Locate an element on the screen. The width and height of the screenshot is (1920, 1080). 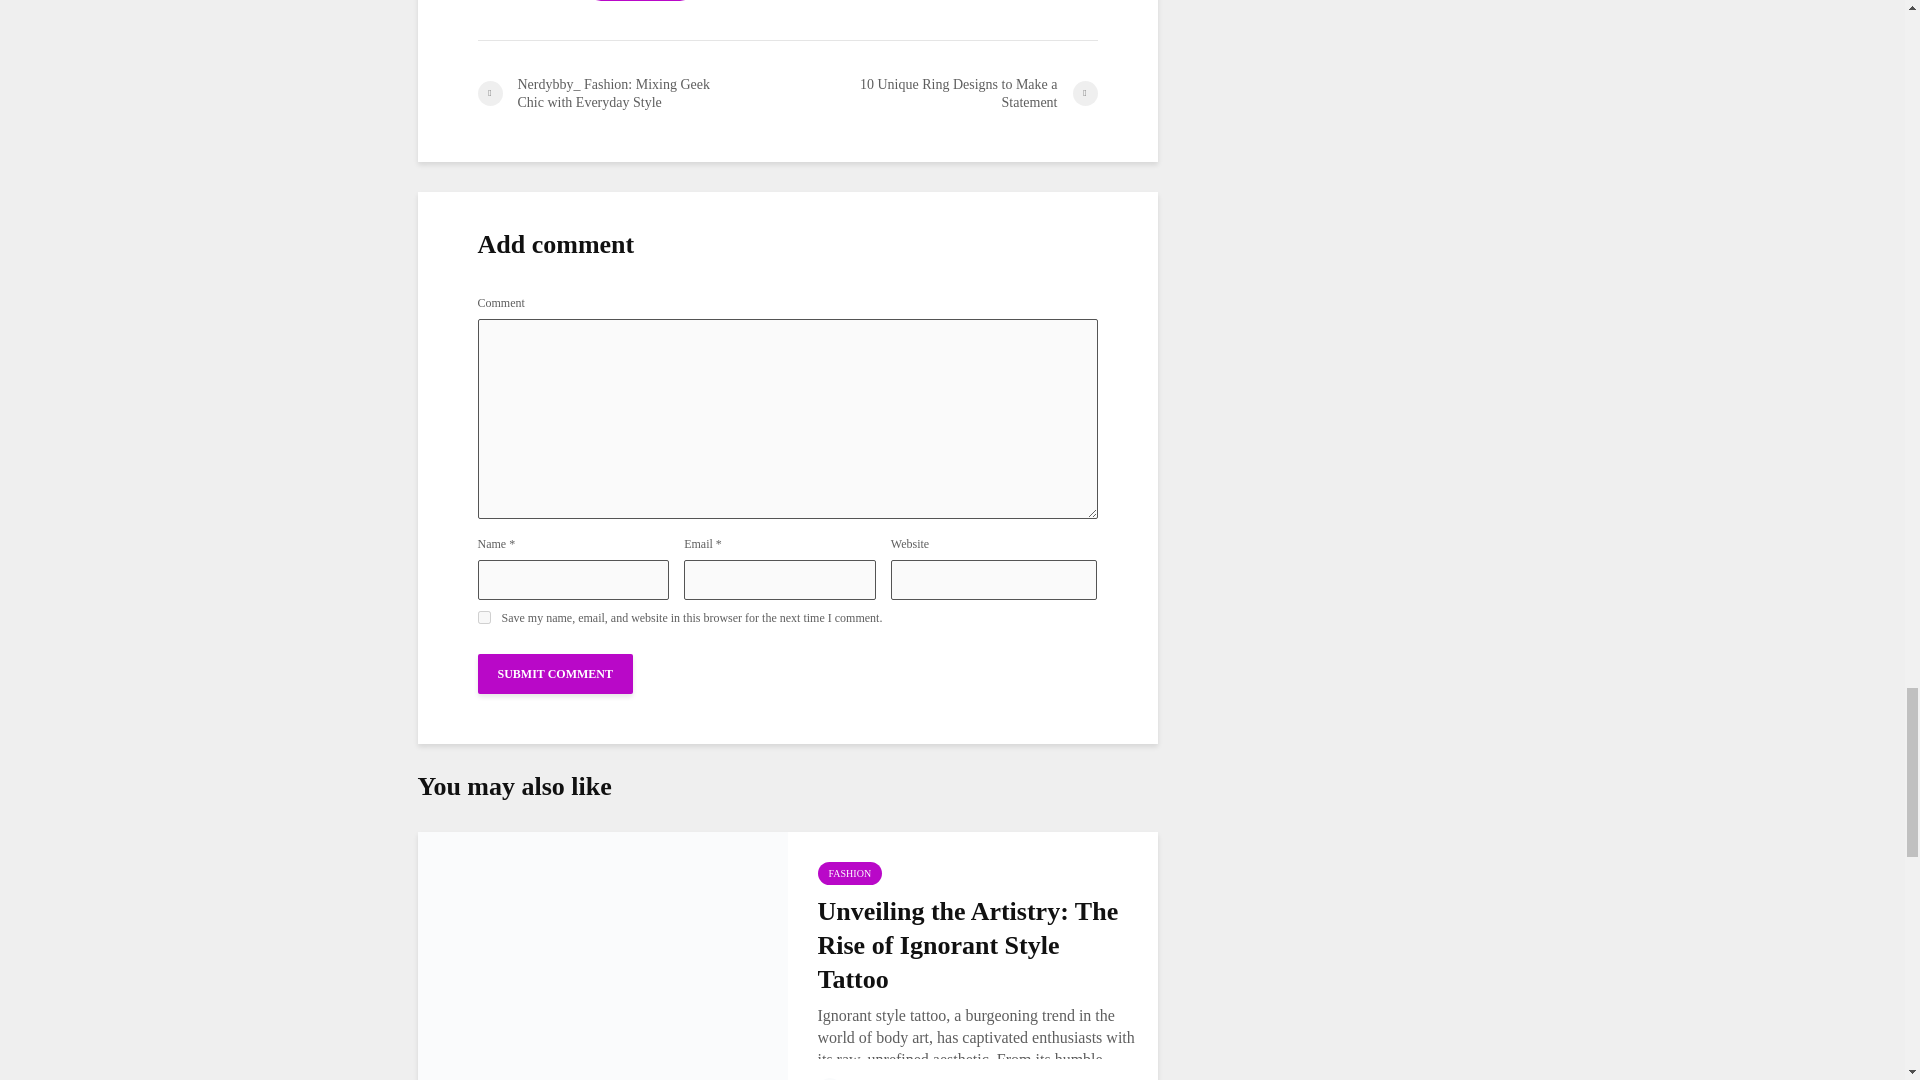
Unveiling the Artistry: The Rise of Ignorant Style Tattoo is located at coordinates (976, 946).